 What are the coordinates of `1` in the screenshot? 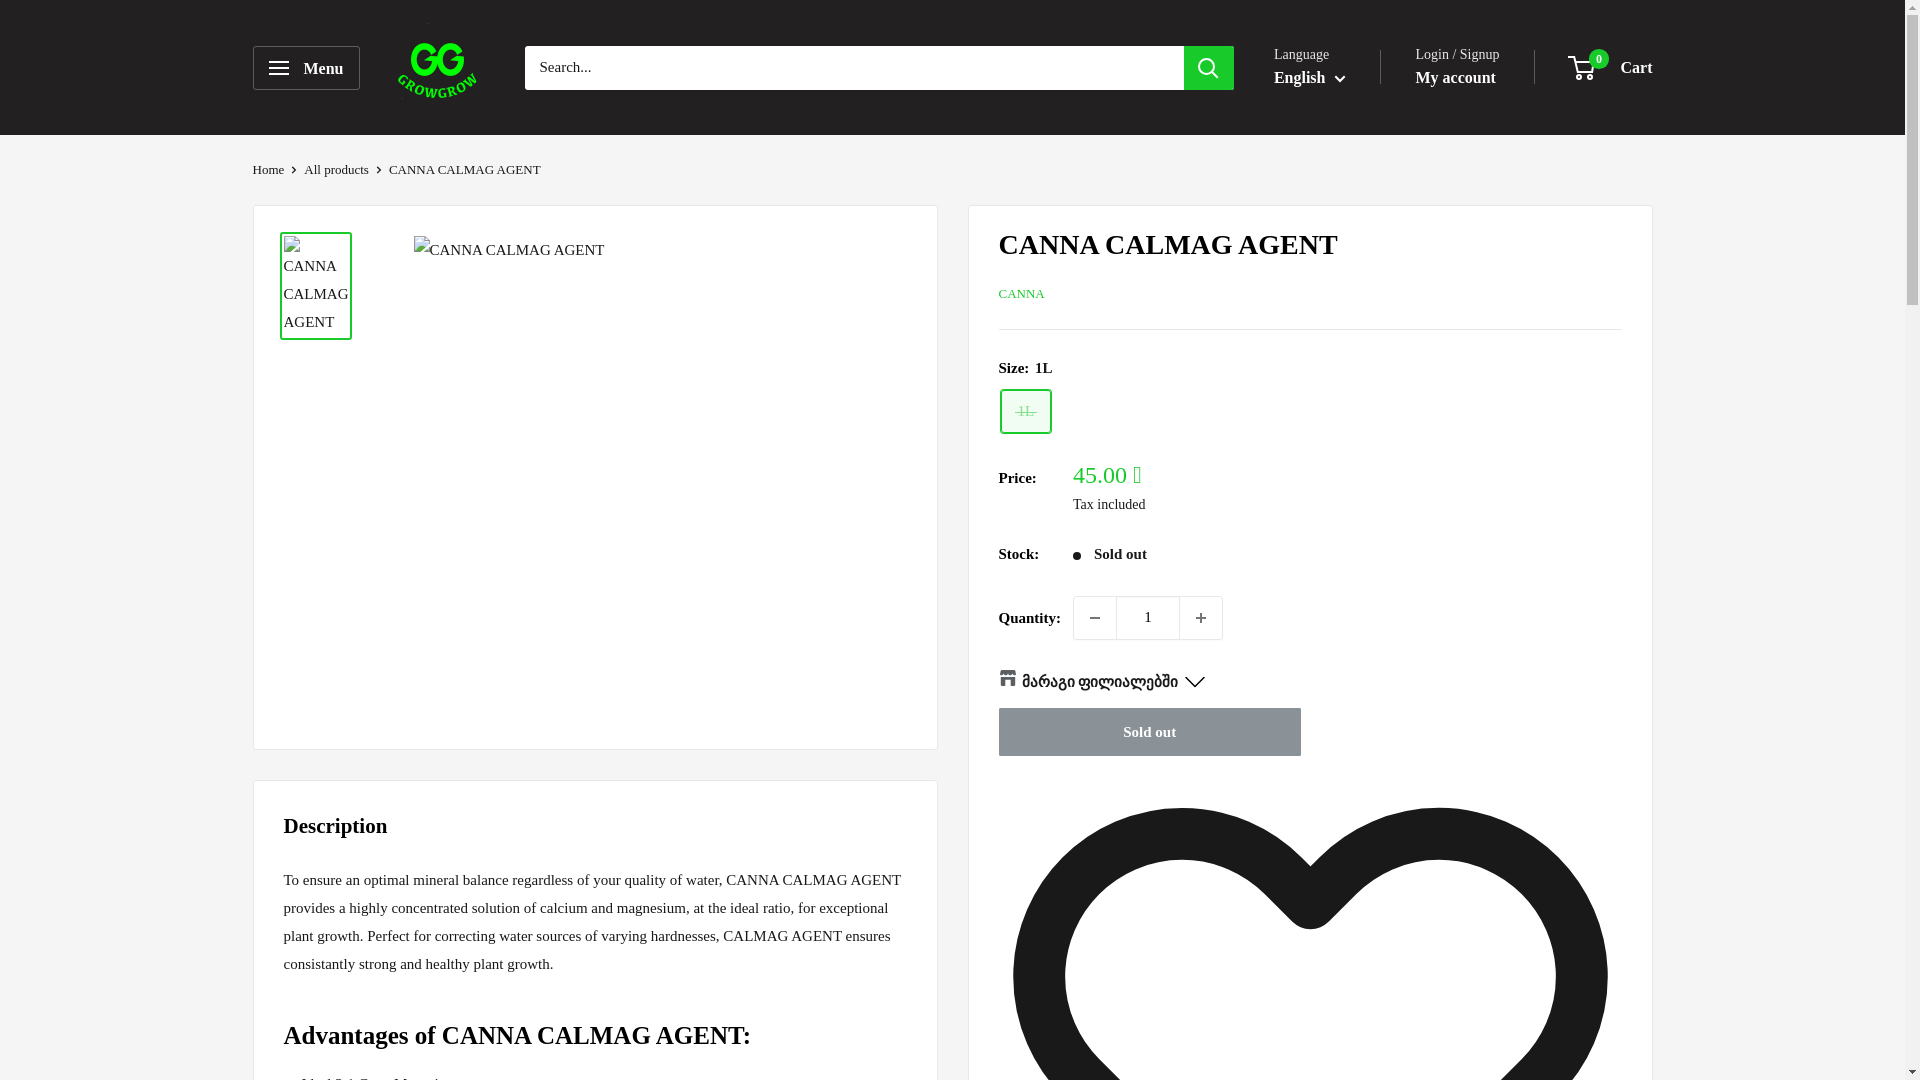 It's located at (1148, 618).